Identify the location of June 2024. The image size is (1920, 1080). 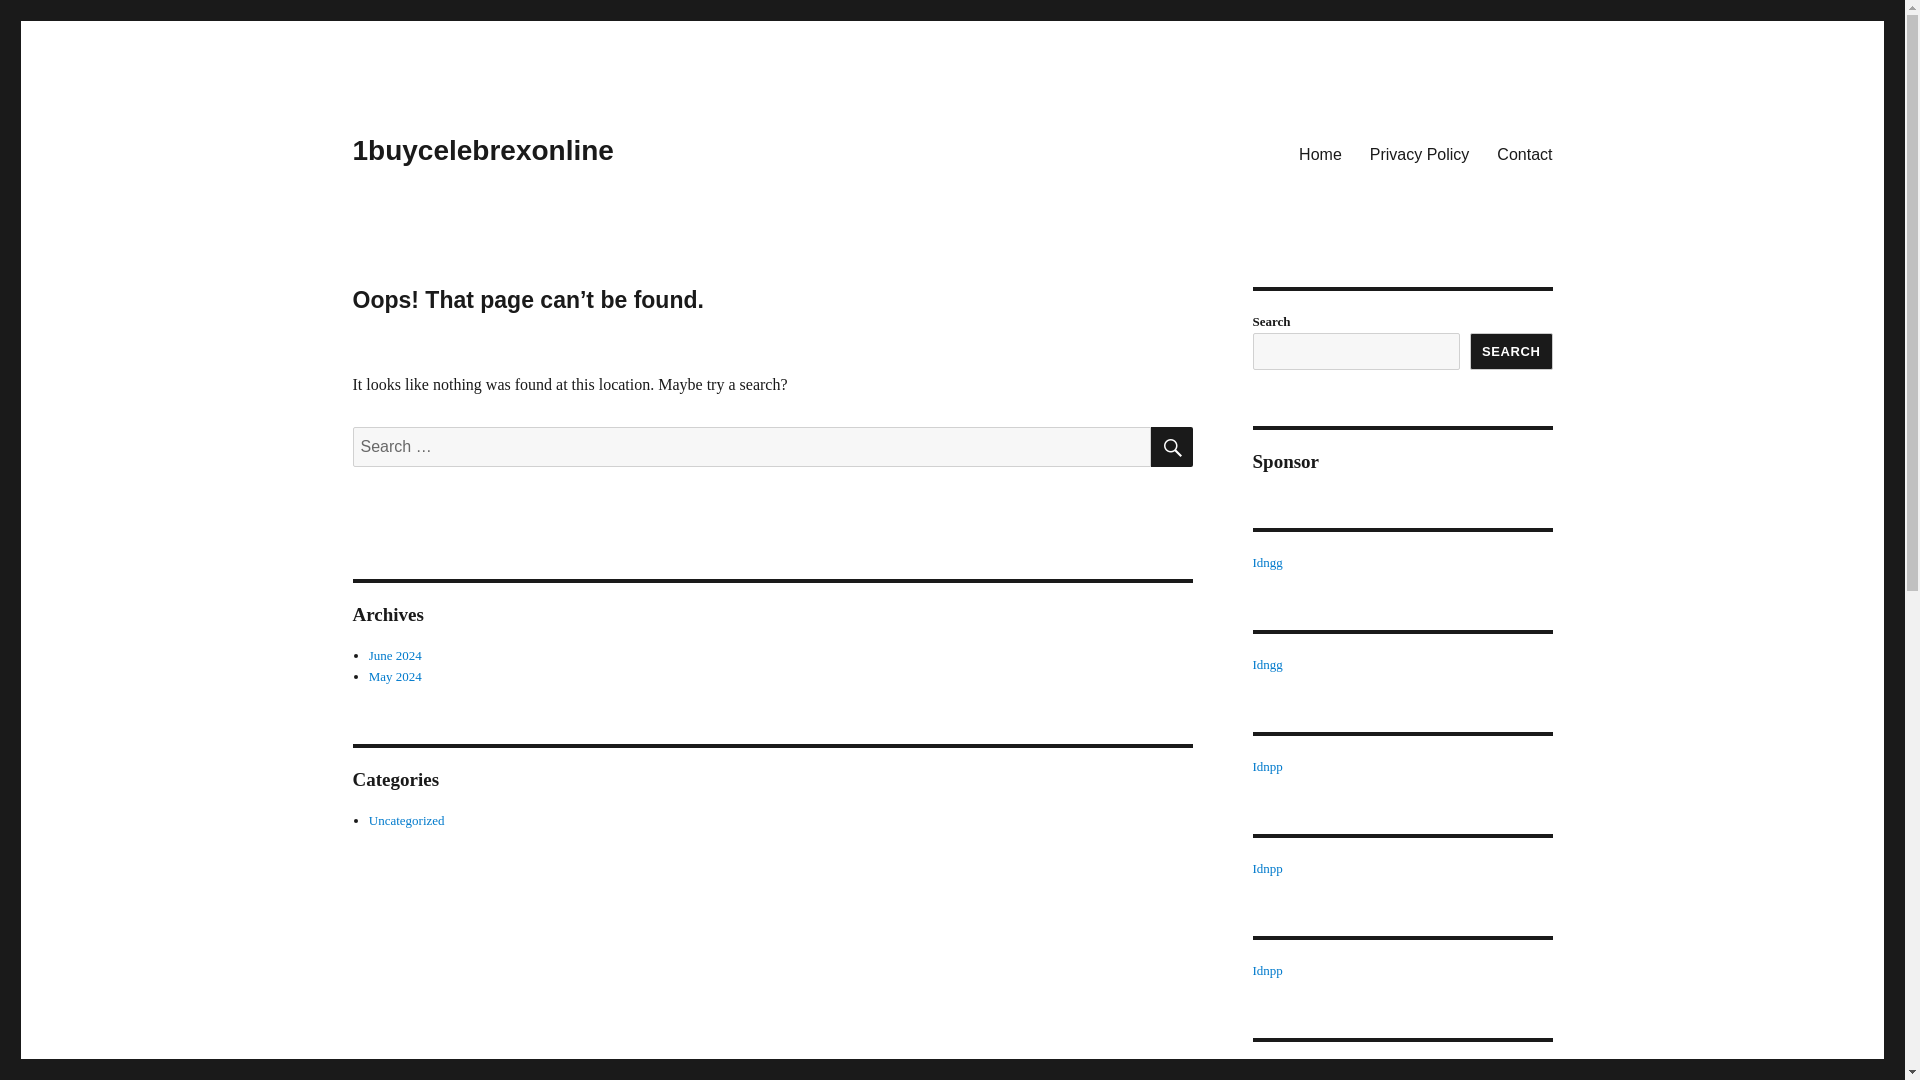
(395, 656).